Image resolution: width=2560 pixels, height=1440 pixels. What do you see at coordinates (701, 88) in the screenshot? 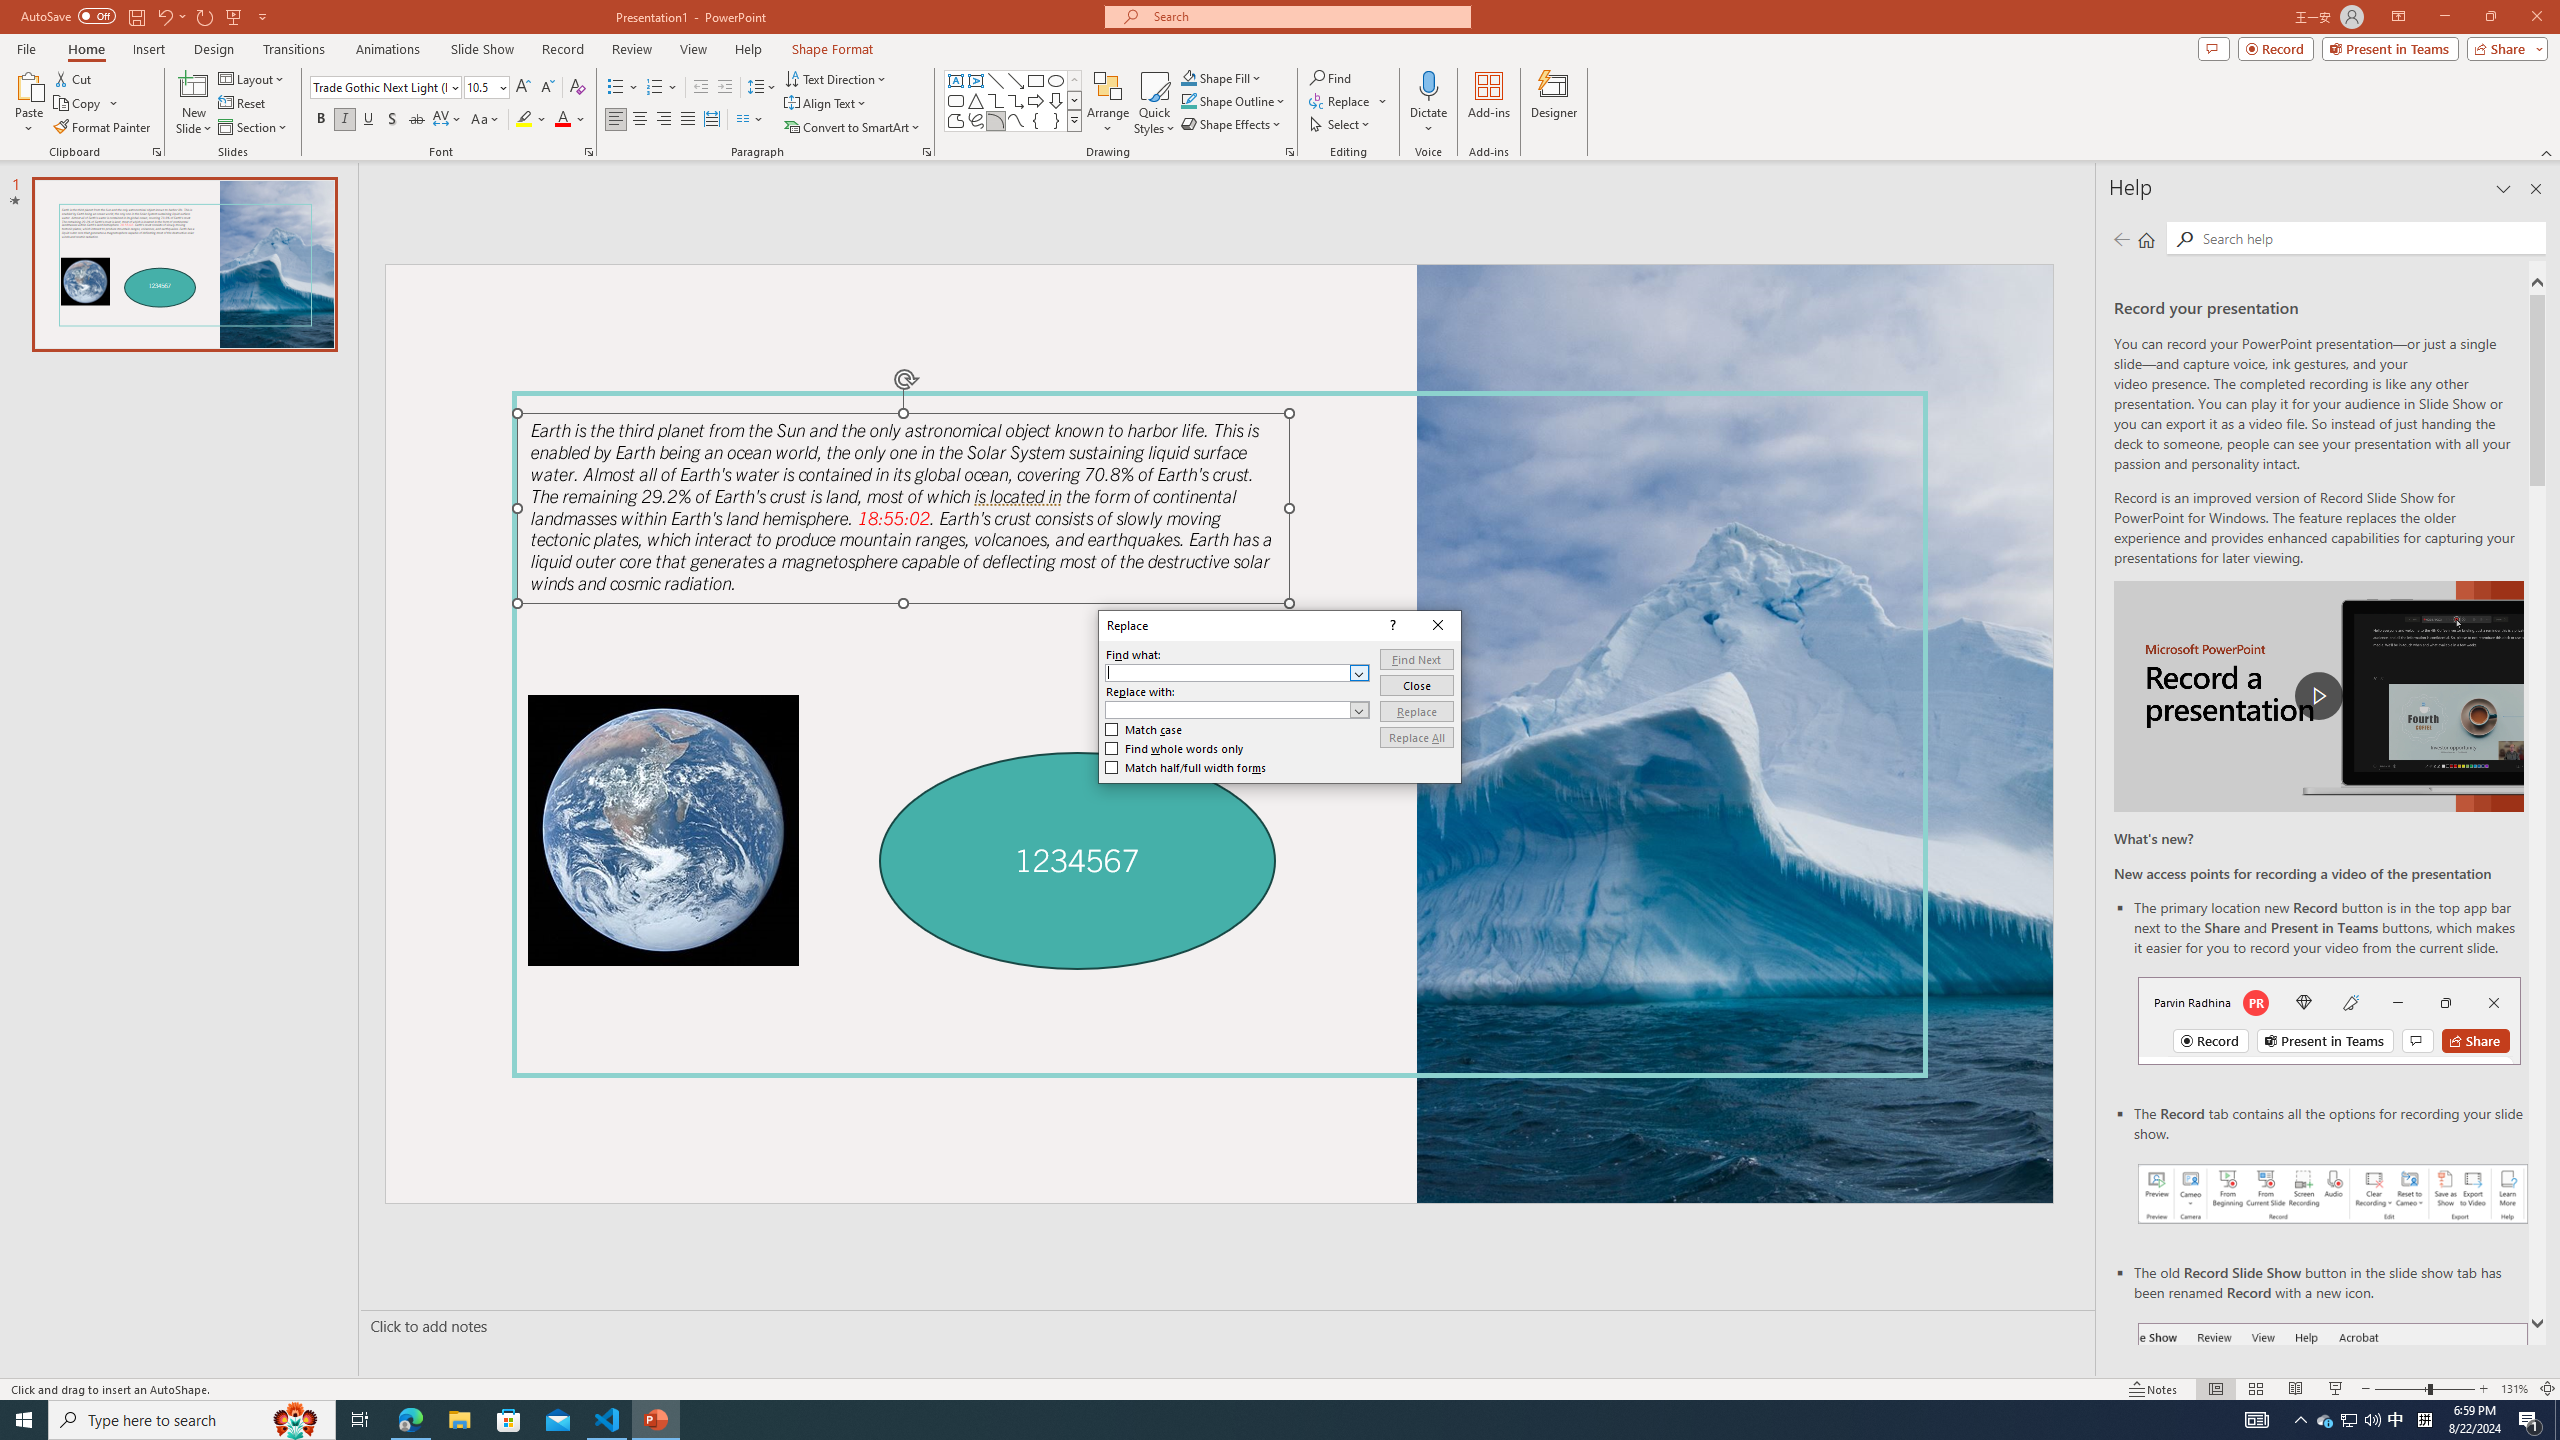
I see `Decrease Indent` at bounding box center [701, 88].